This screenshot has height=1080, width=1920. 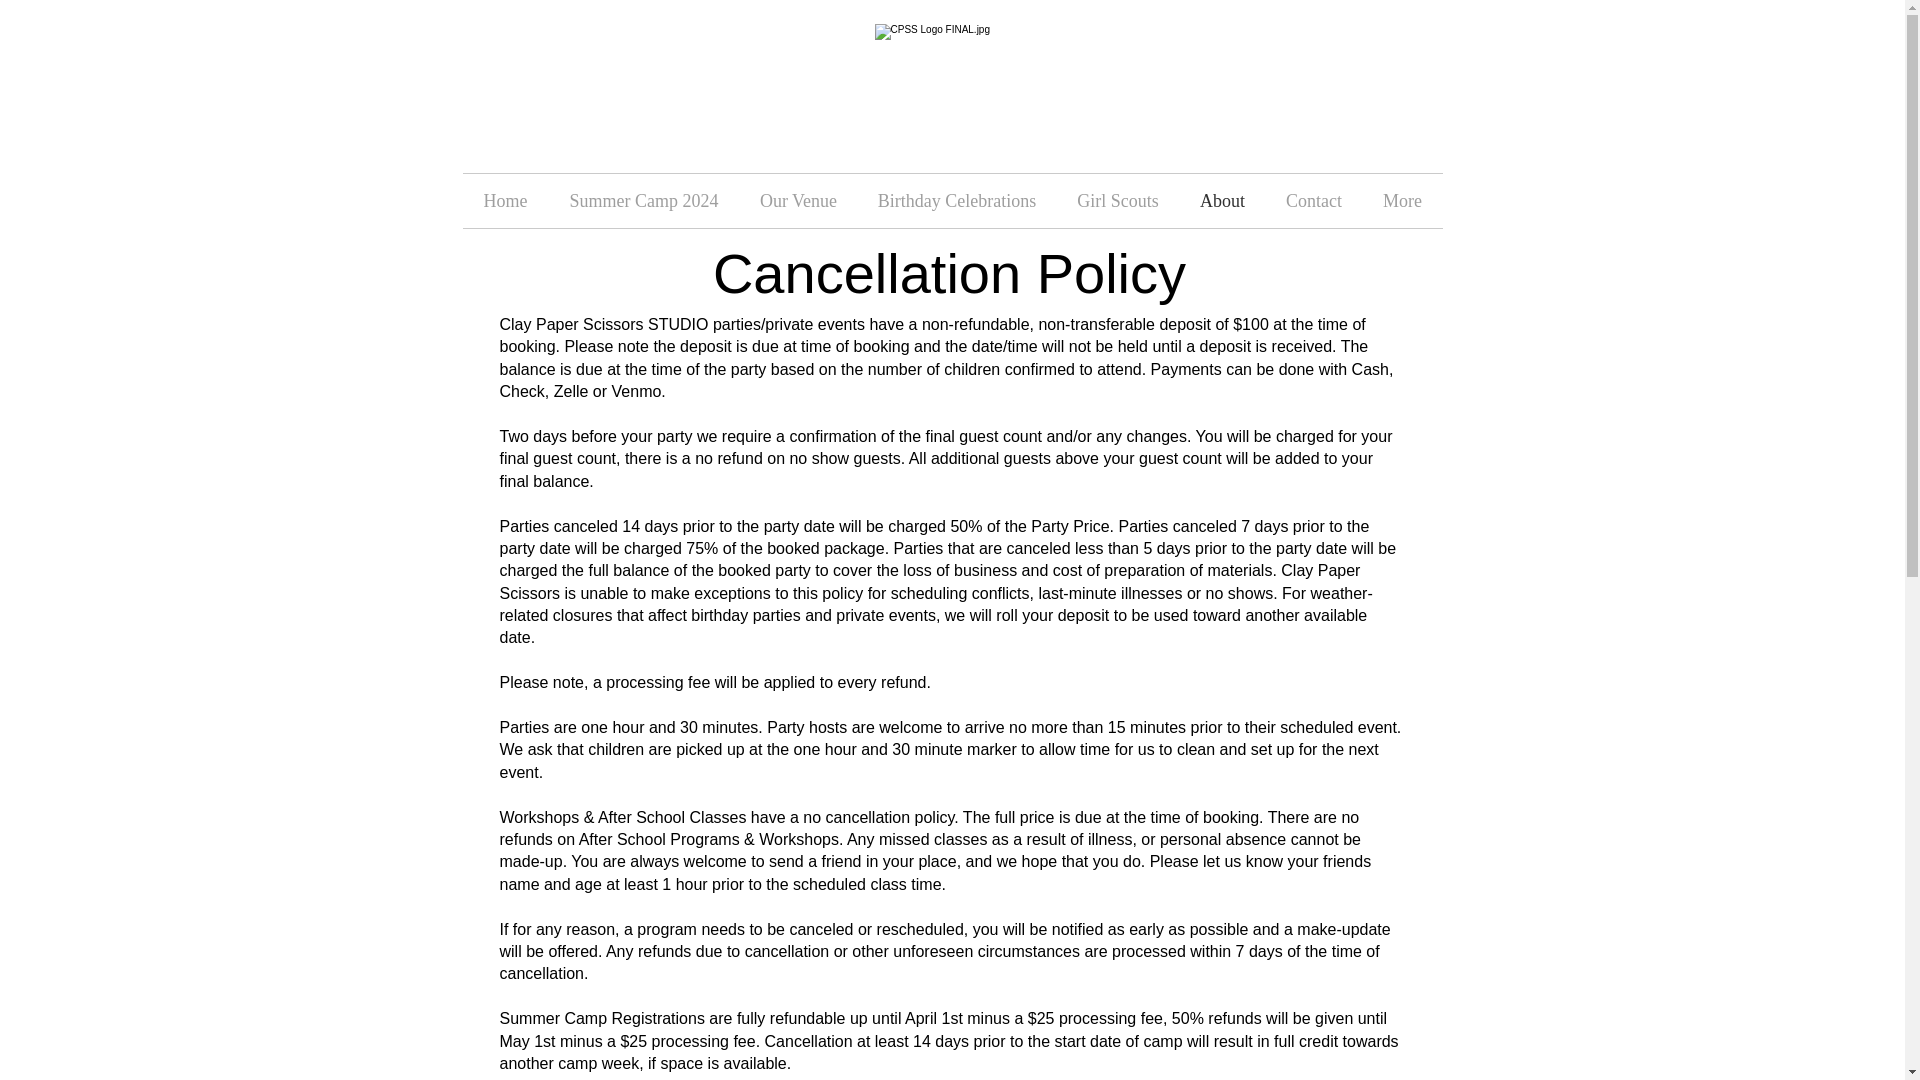 What do you see at coordinates (643, 200) in the screenshot?
I see `Summer Camp 2024` at bounding box center [643, 200].